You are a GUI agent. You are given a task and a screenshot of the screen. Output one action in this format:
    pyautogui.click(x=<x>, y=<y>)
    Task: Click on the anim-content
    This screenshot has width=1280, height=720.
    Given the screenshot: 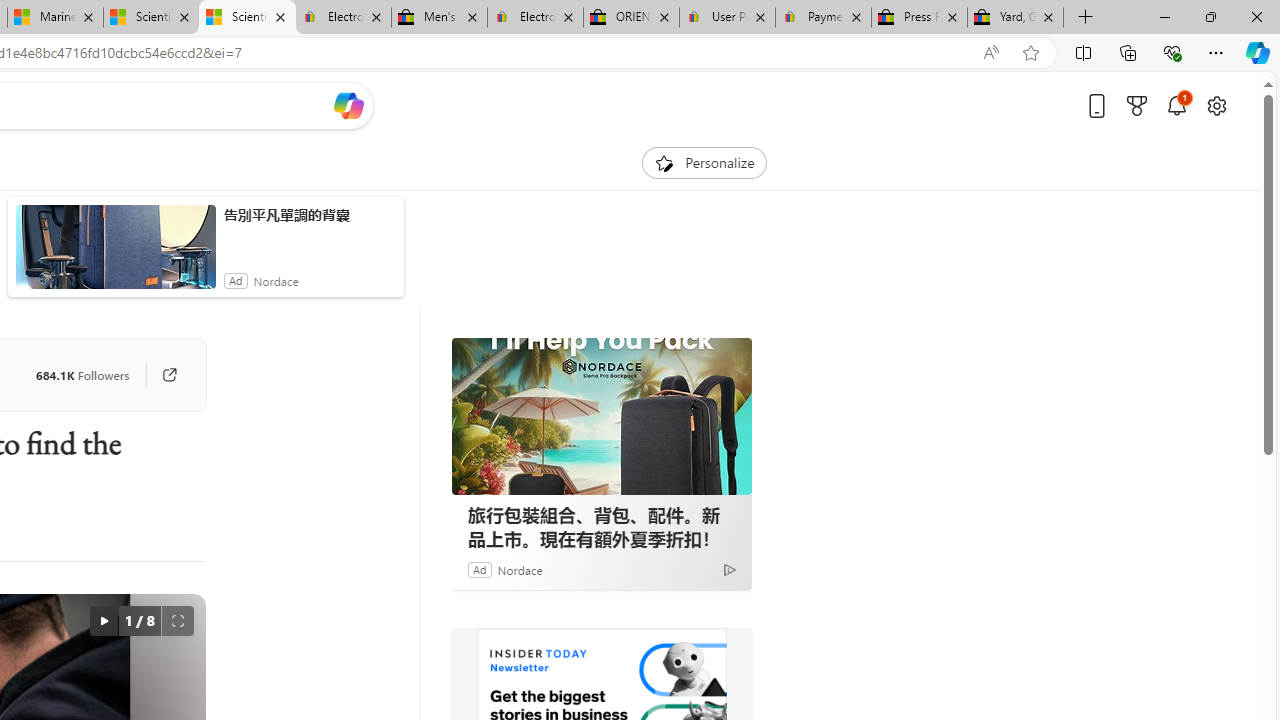 What is the action you would take?
    pyautogui.click(x=116, y=255)
    